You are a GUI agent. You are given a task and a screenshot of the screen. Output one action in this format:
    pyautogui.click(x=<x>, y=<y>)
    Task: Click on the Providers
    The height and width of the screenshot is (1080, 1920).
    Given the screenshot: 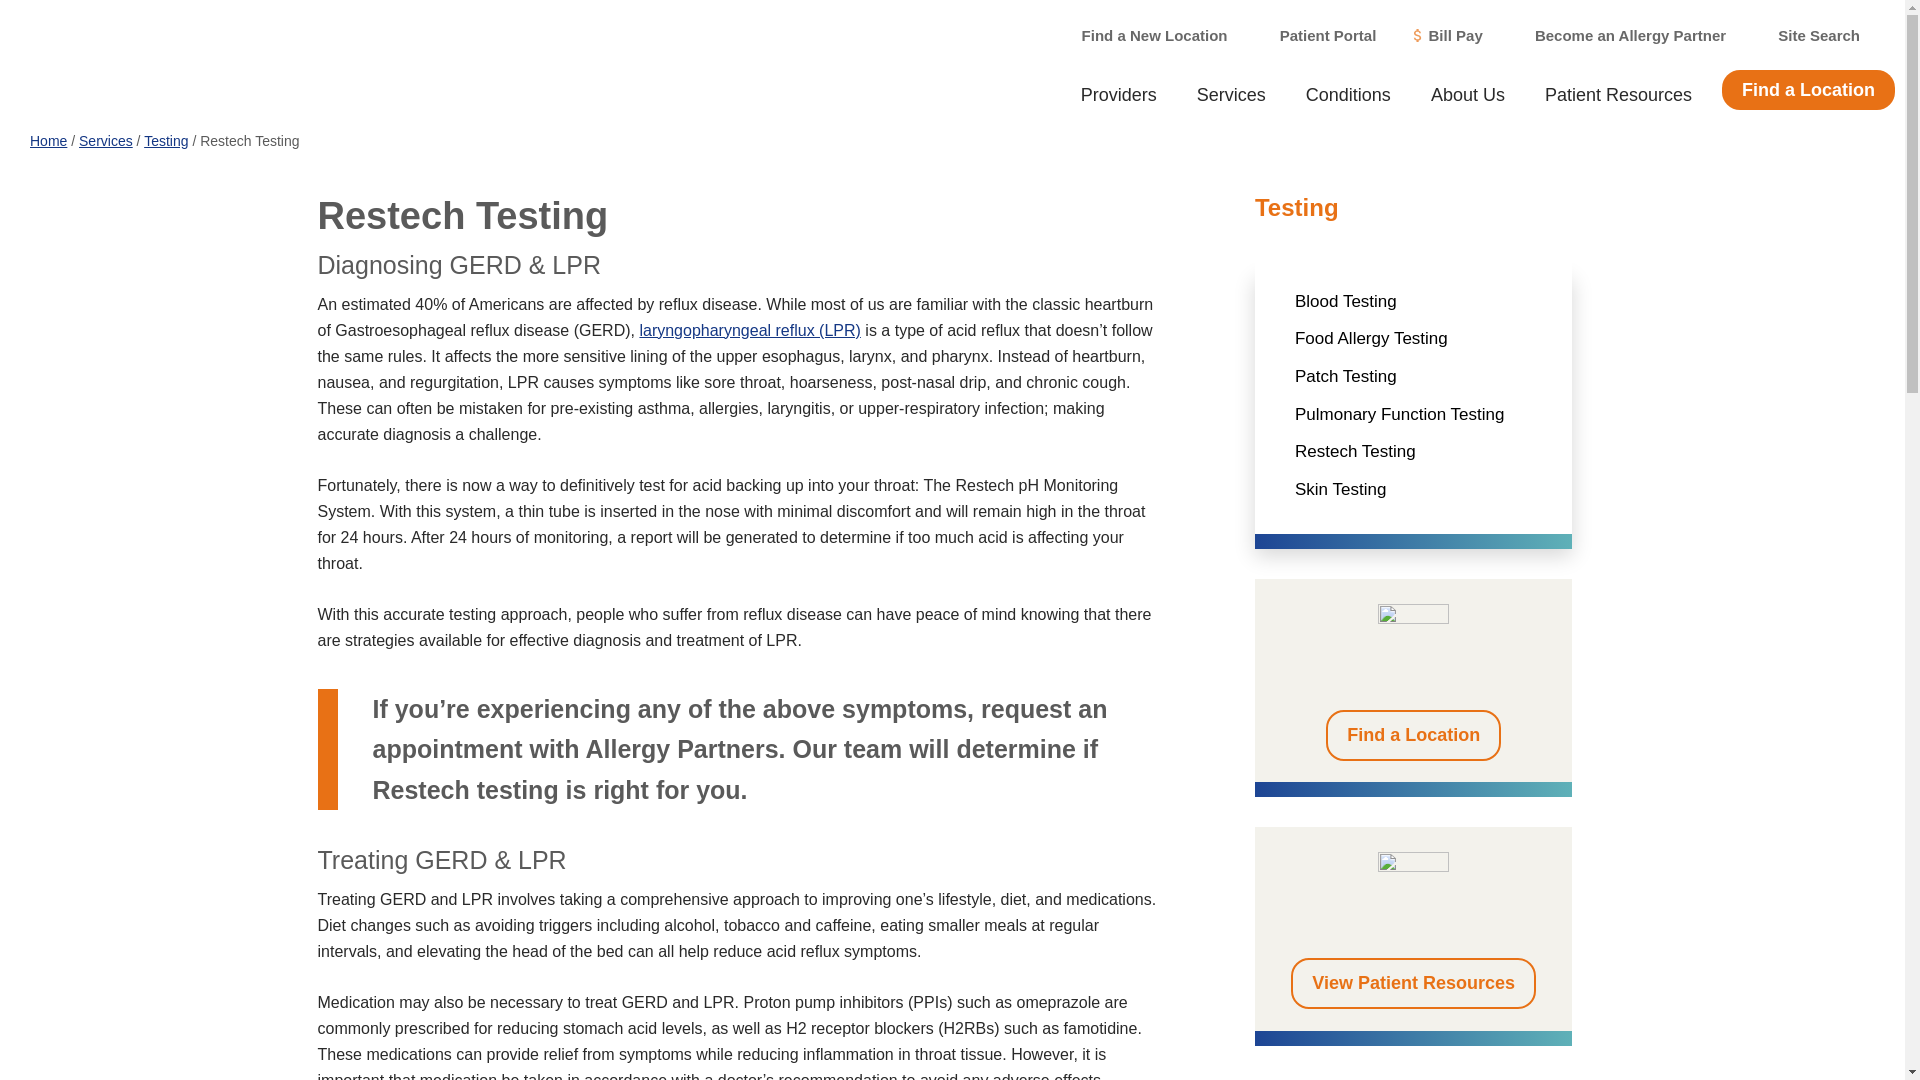 What is the action you would take?
    pyautogui.click(x=1118, y=94)
    